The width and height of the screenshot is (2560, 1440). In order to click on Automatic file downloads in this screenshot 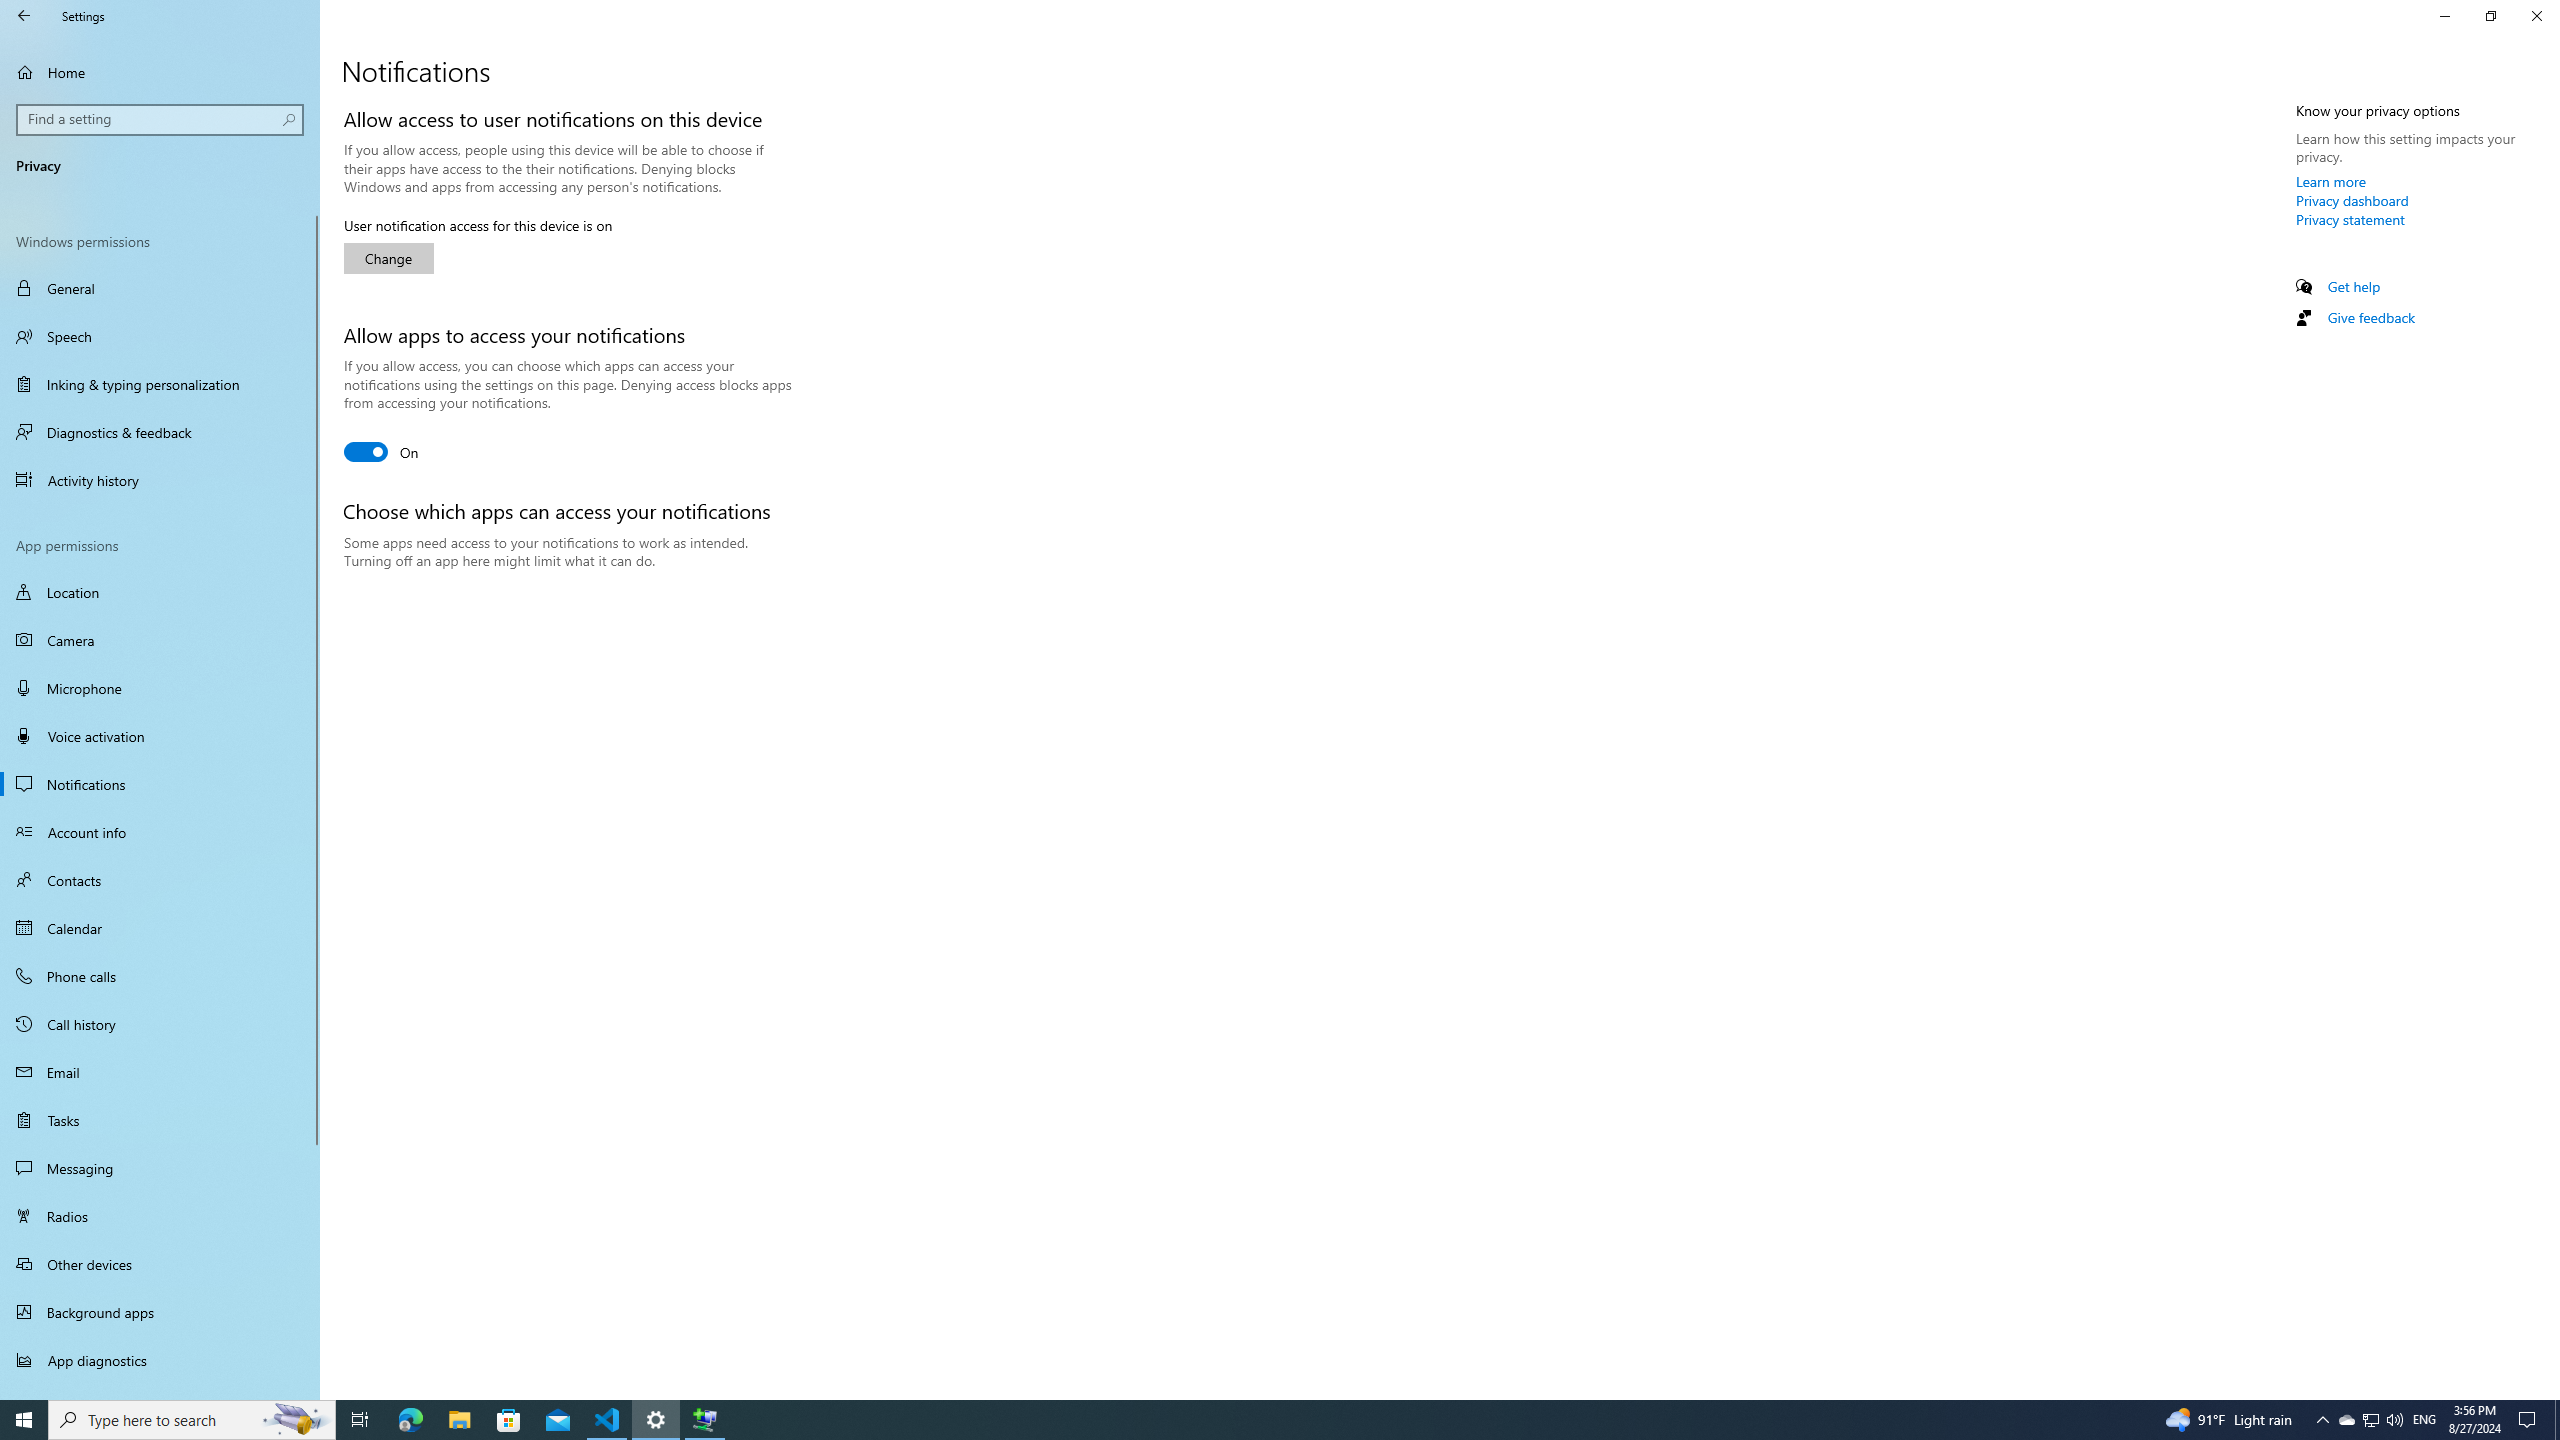, I will do `click(160, 1391)`.